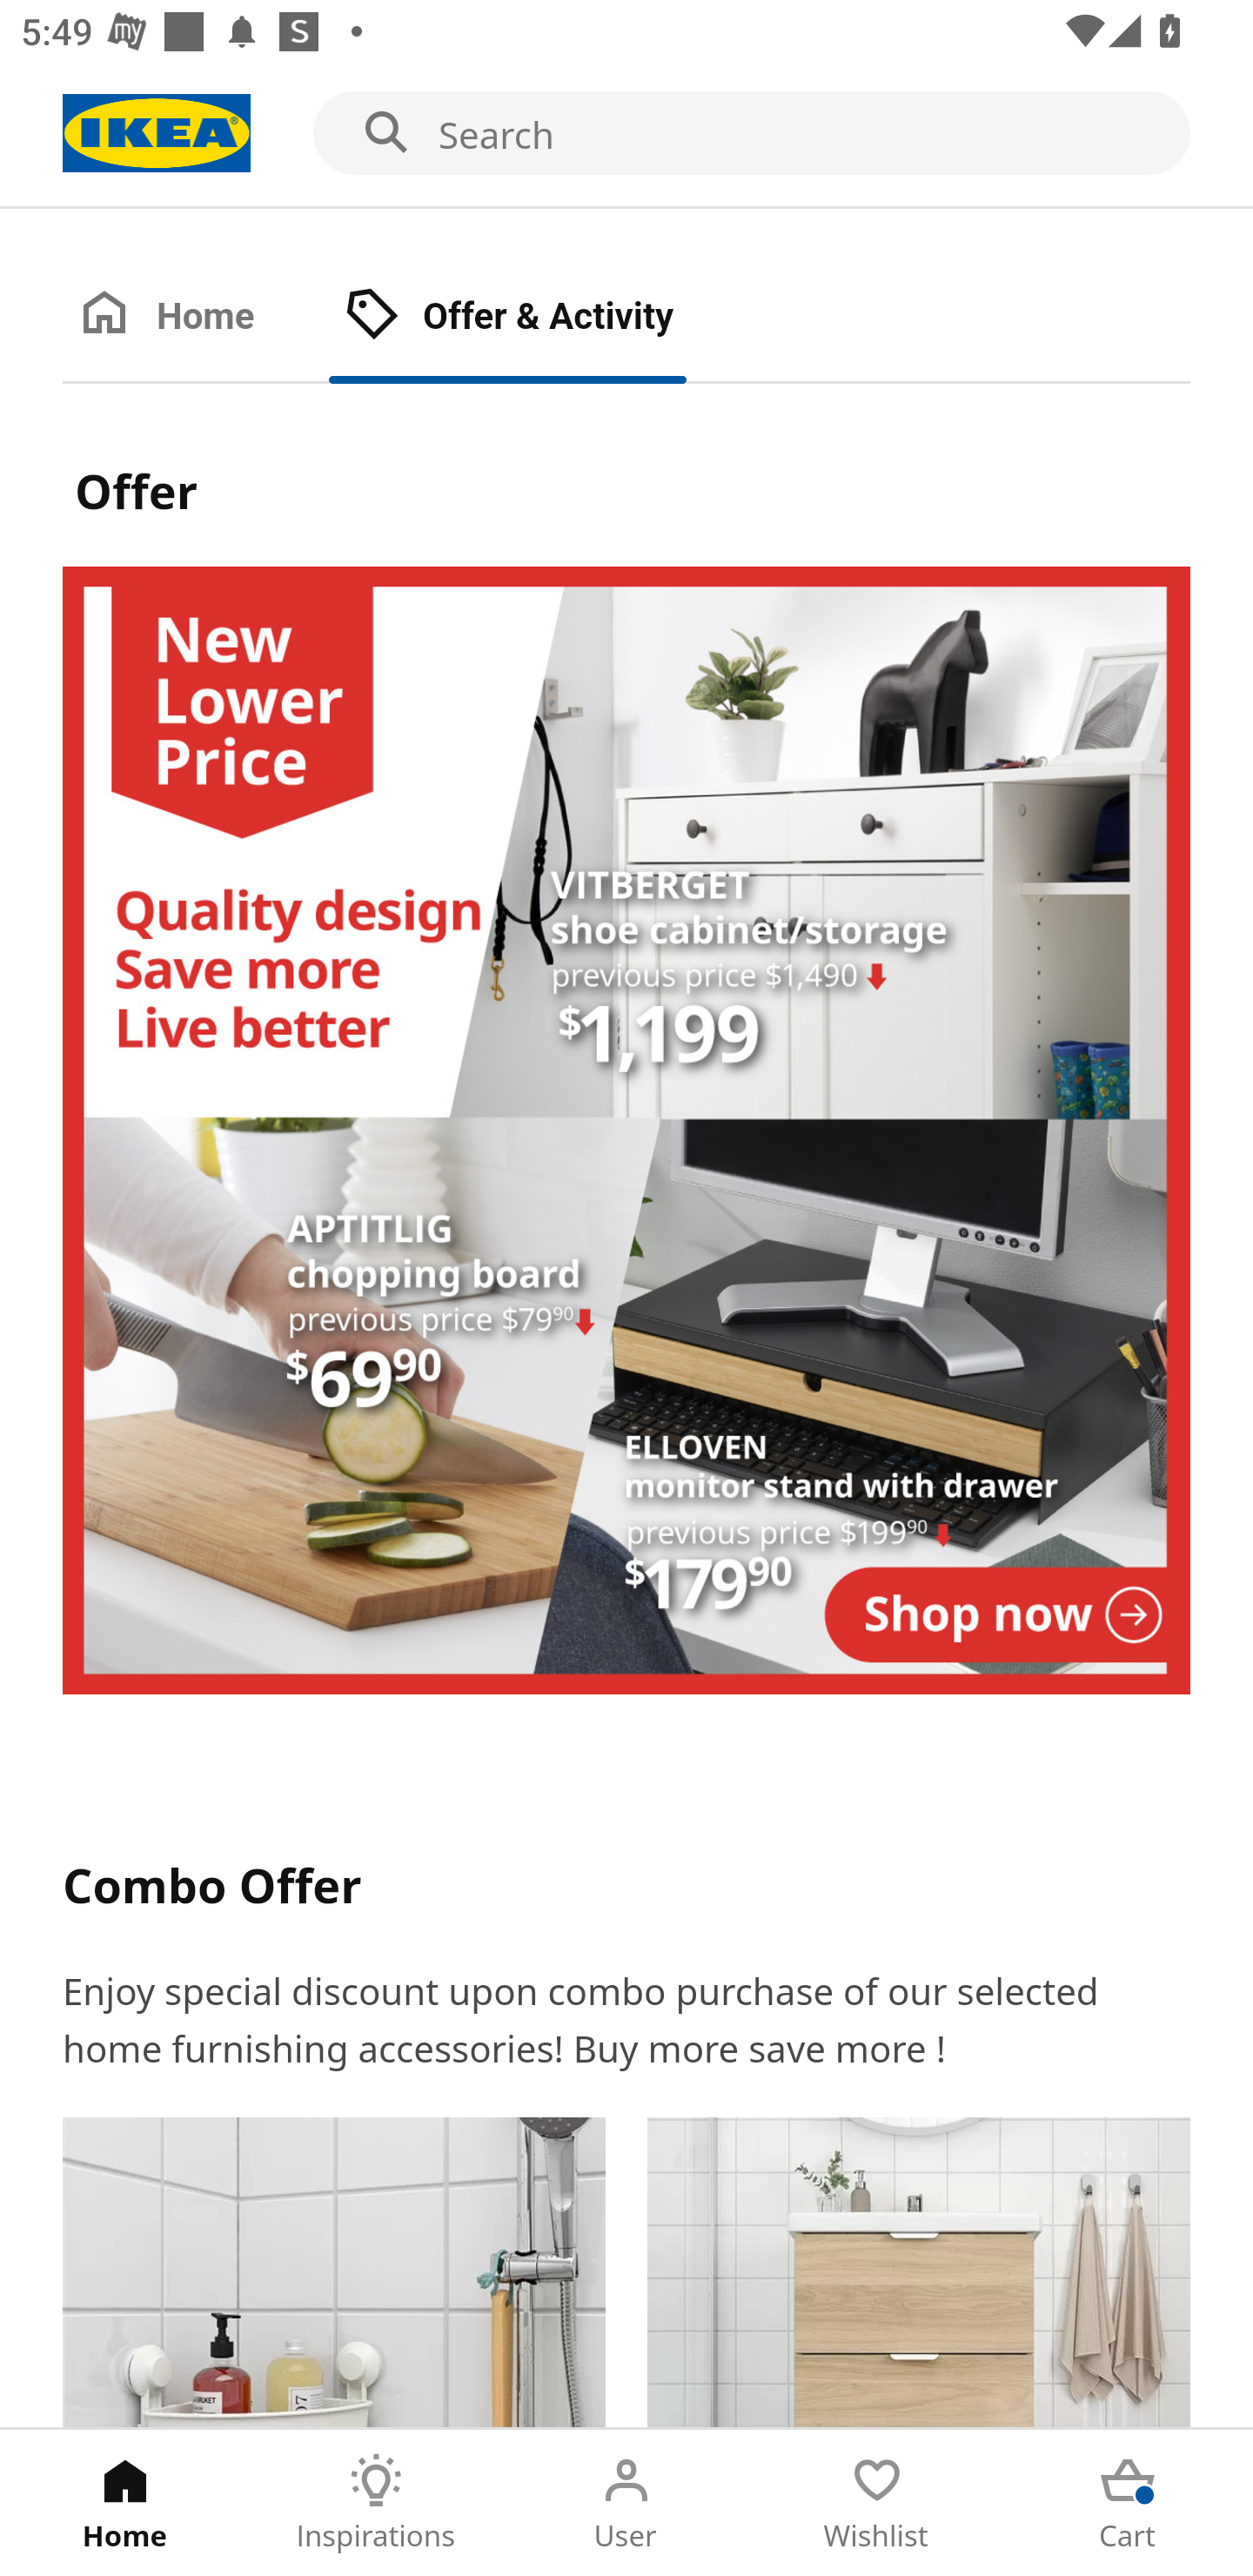 The image size is (1253, 2576). What do you see at coordinates (626, 2503) in the screenshot?
I see `User
Tab 3 of 5` at bounding box center [626, 2503].